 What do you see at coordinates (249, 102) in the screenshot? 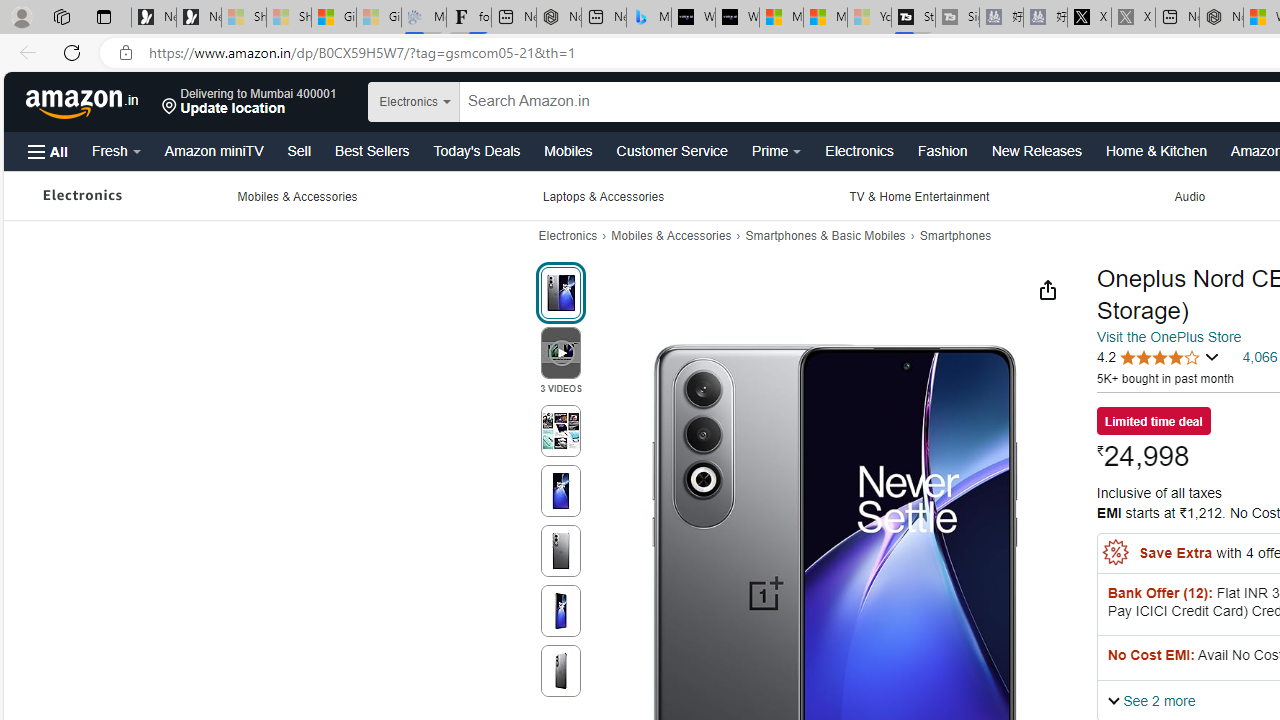
I see `Delivering to Mumbai 400001 Update location` at bounding box center [249, 102].